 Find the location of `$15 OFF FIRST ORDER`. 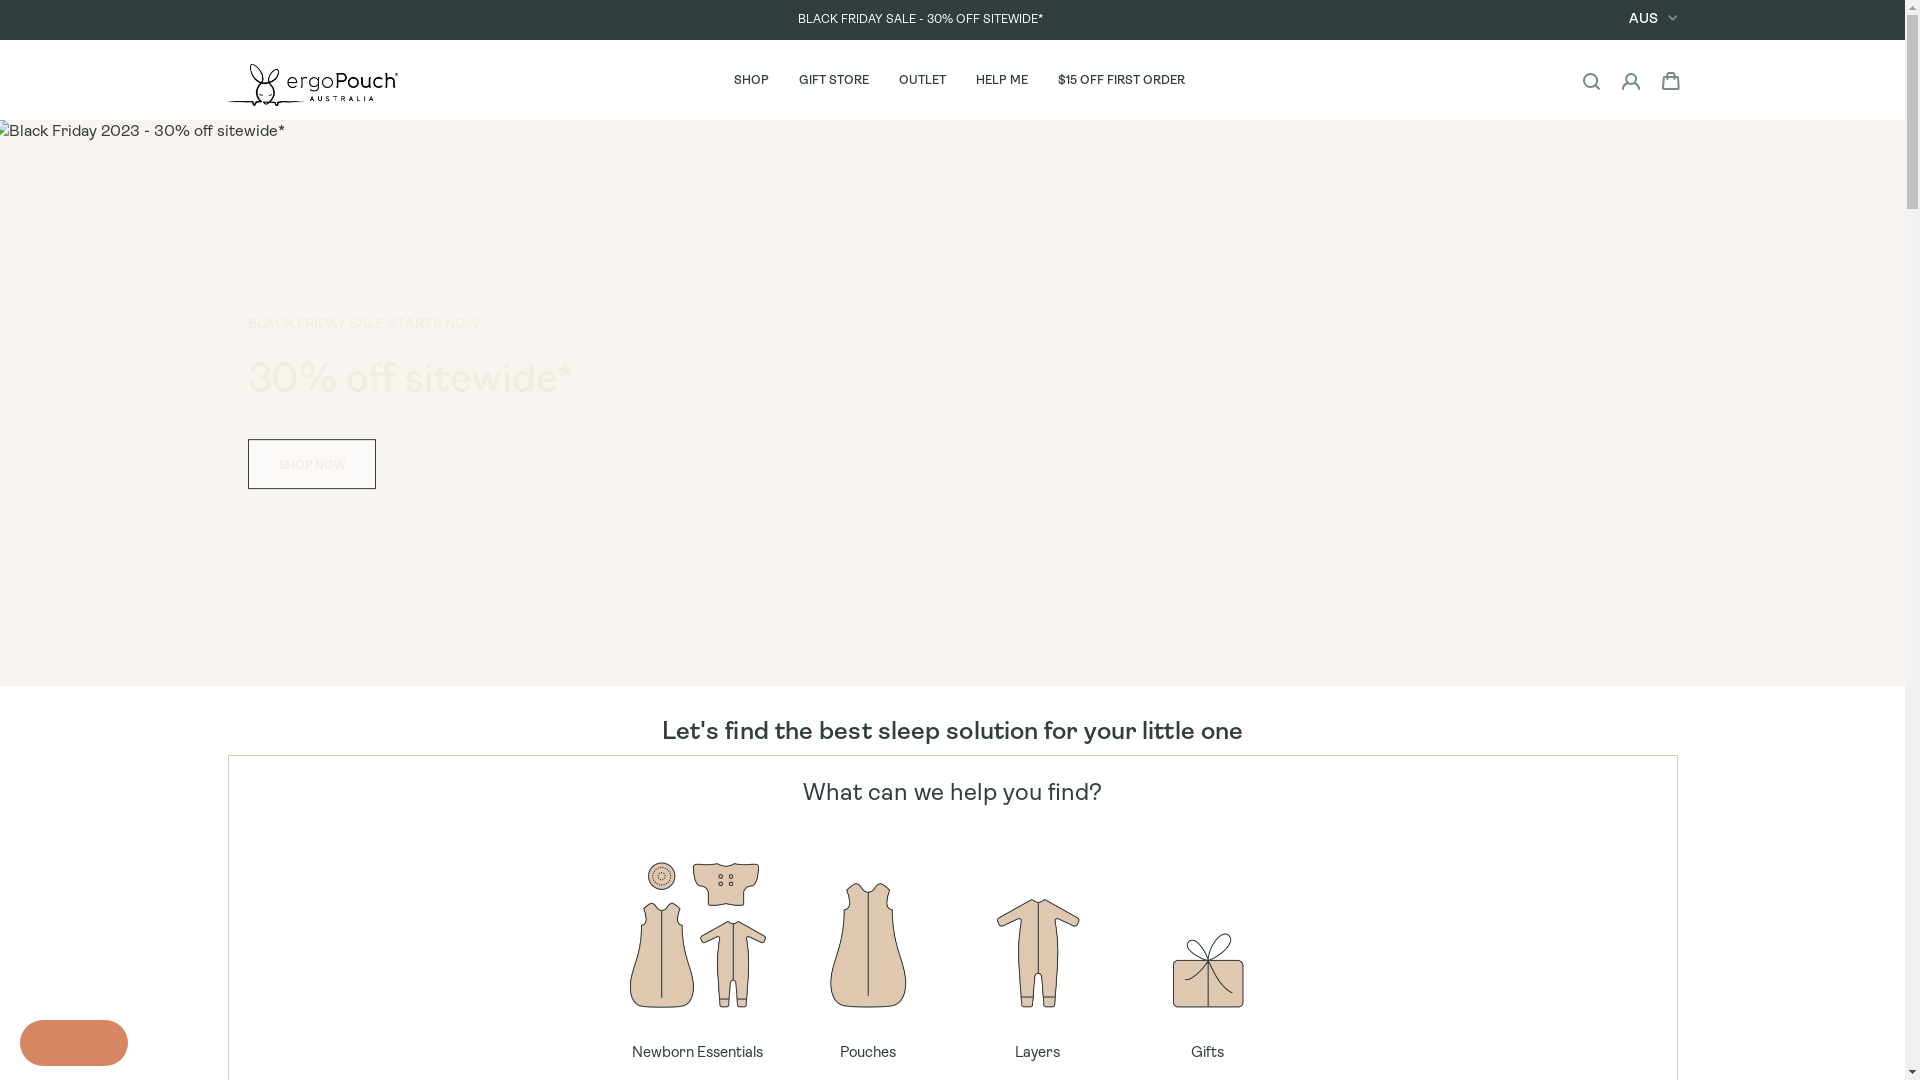

$15 OFF FIRST ORDER is located at coordinates (1120, 81).